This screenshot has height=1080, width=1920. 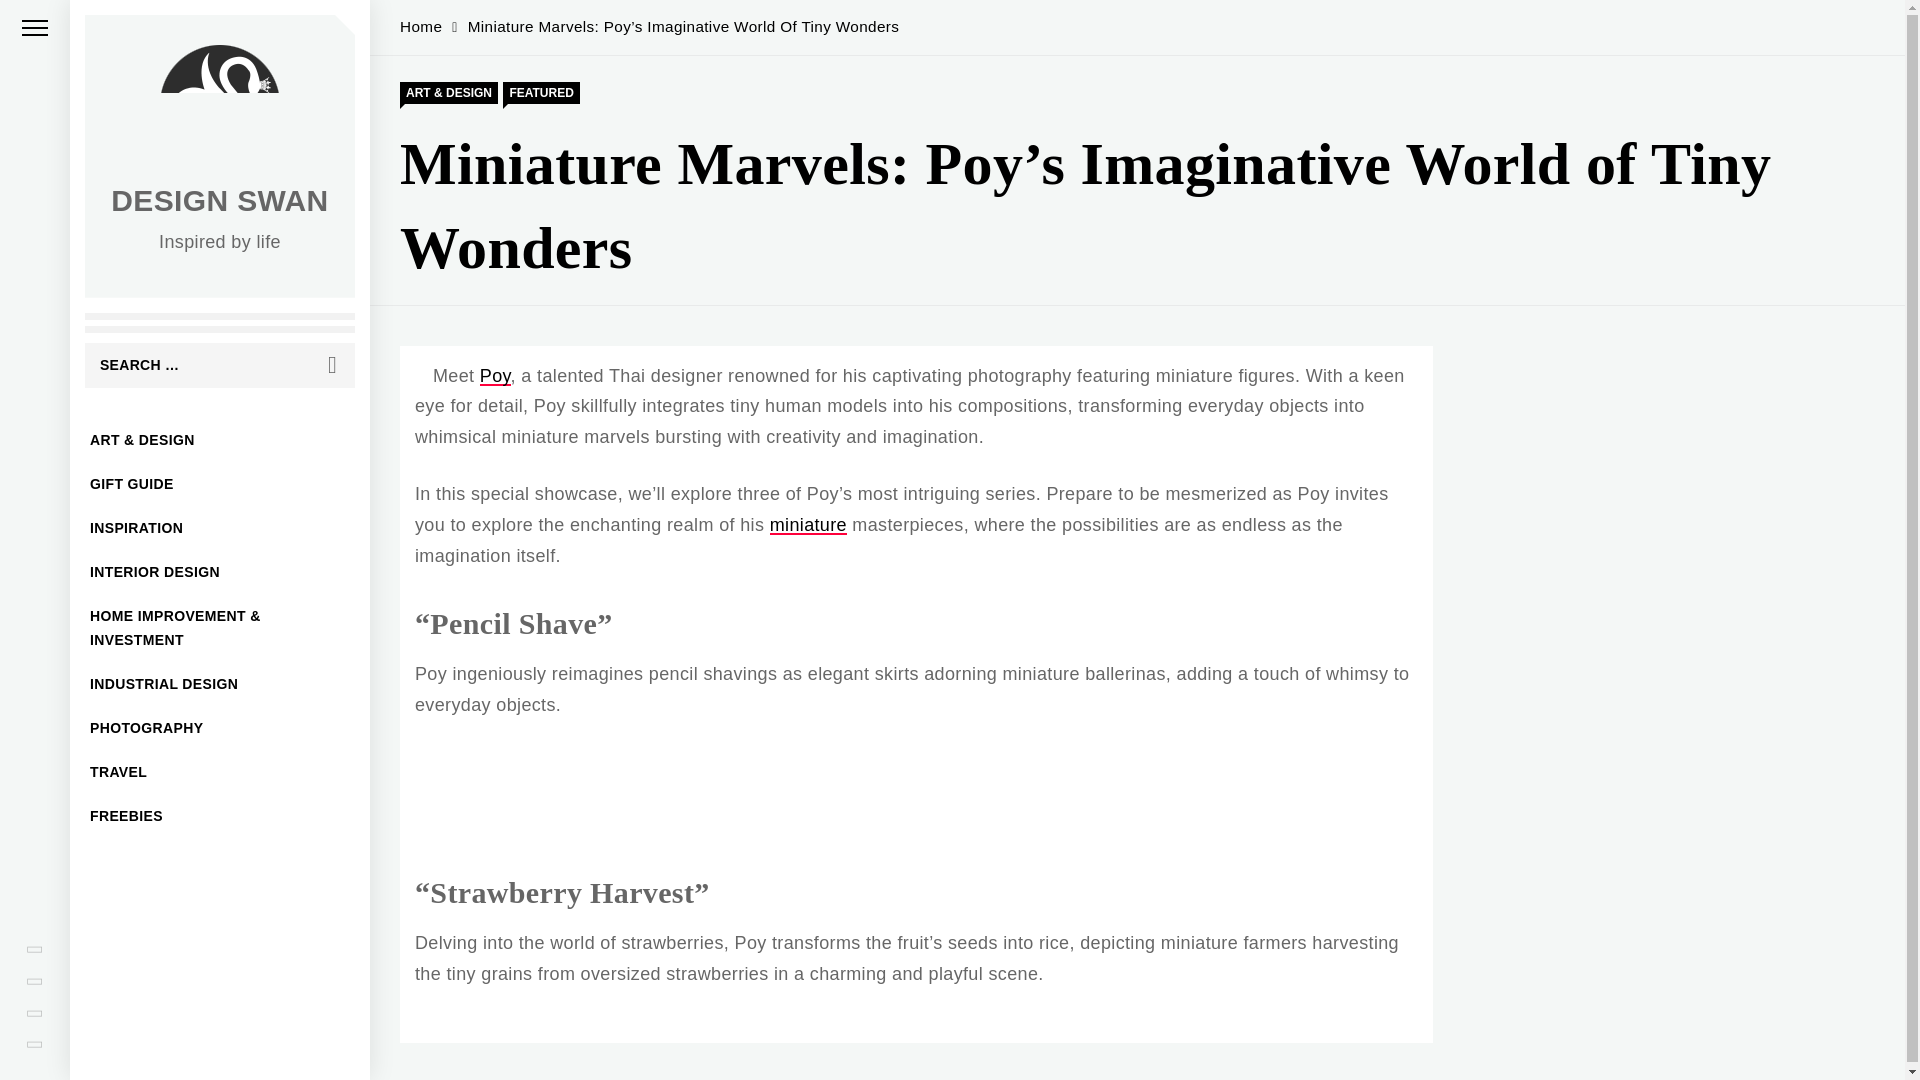 I want to click on FEATURED, so click(x=541, y=92).